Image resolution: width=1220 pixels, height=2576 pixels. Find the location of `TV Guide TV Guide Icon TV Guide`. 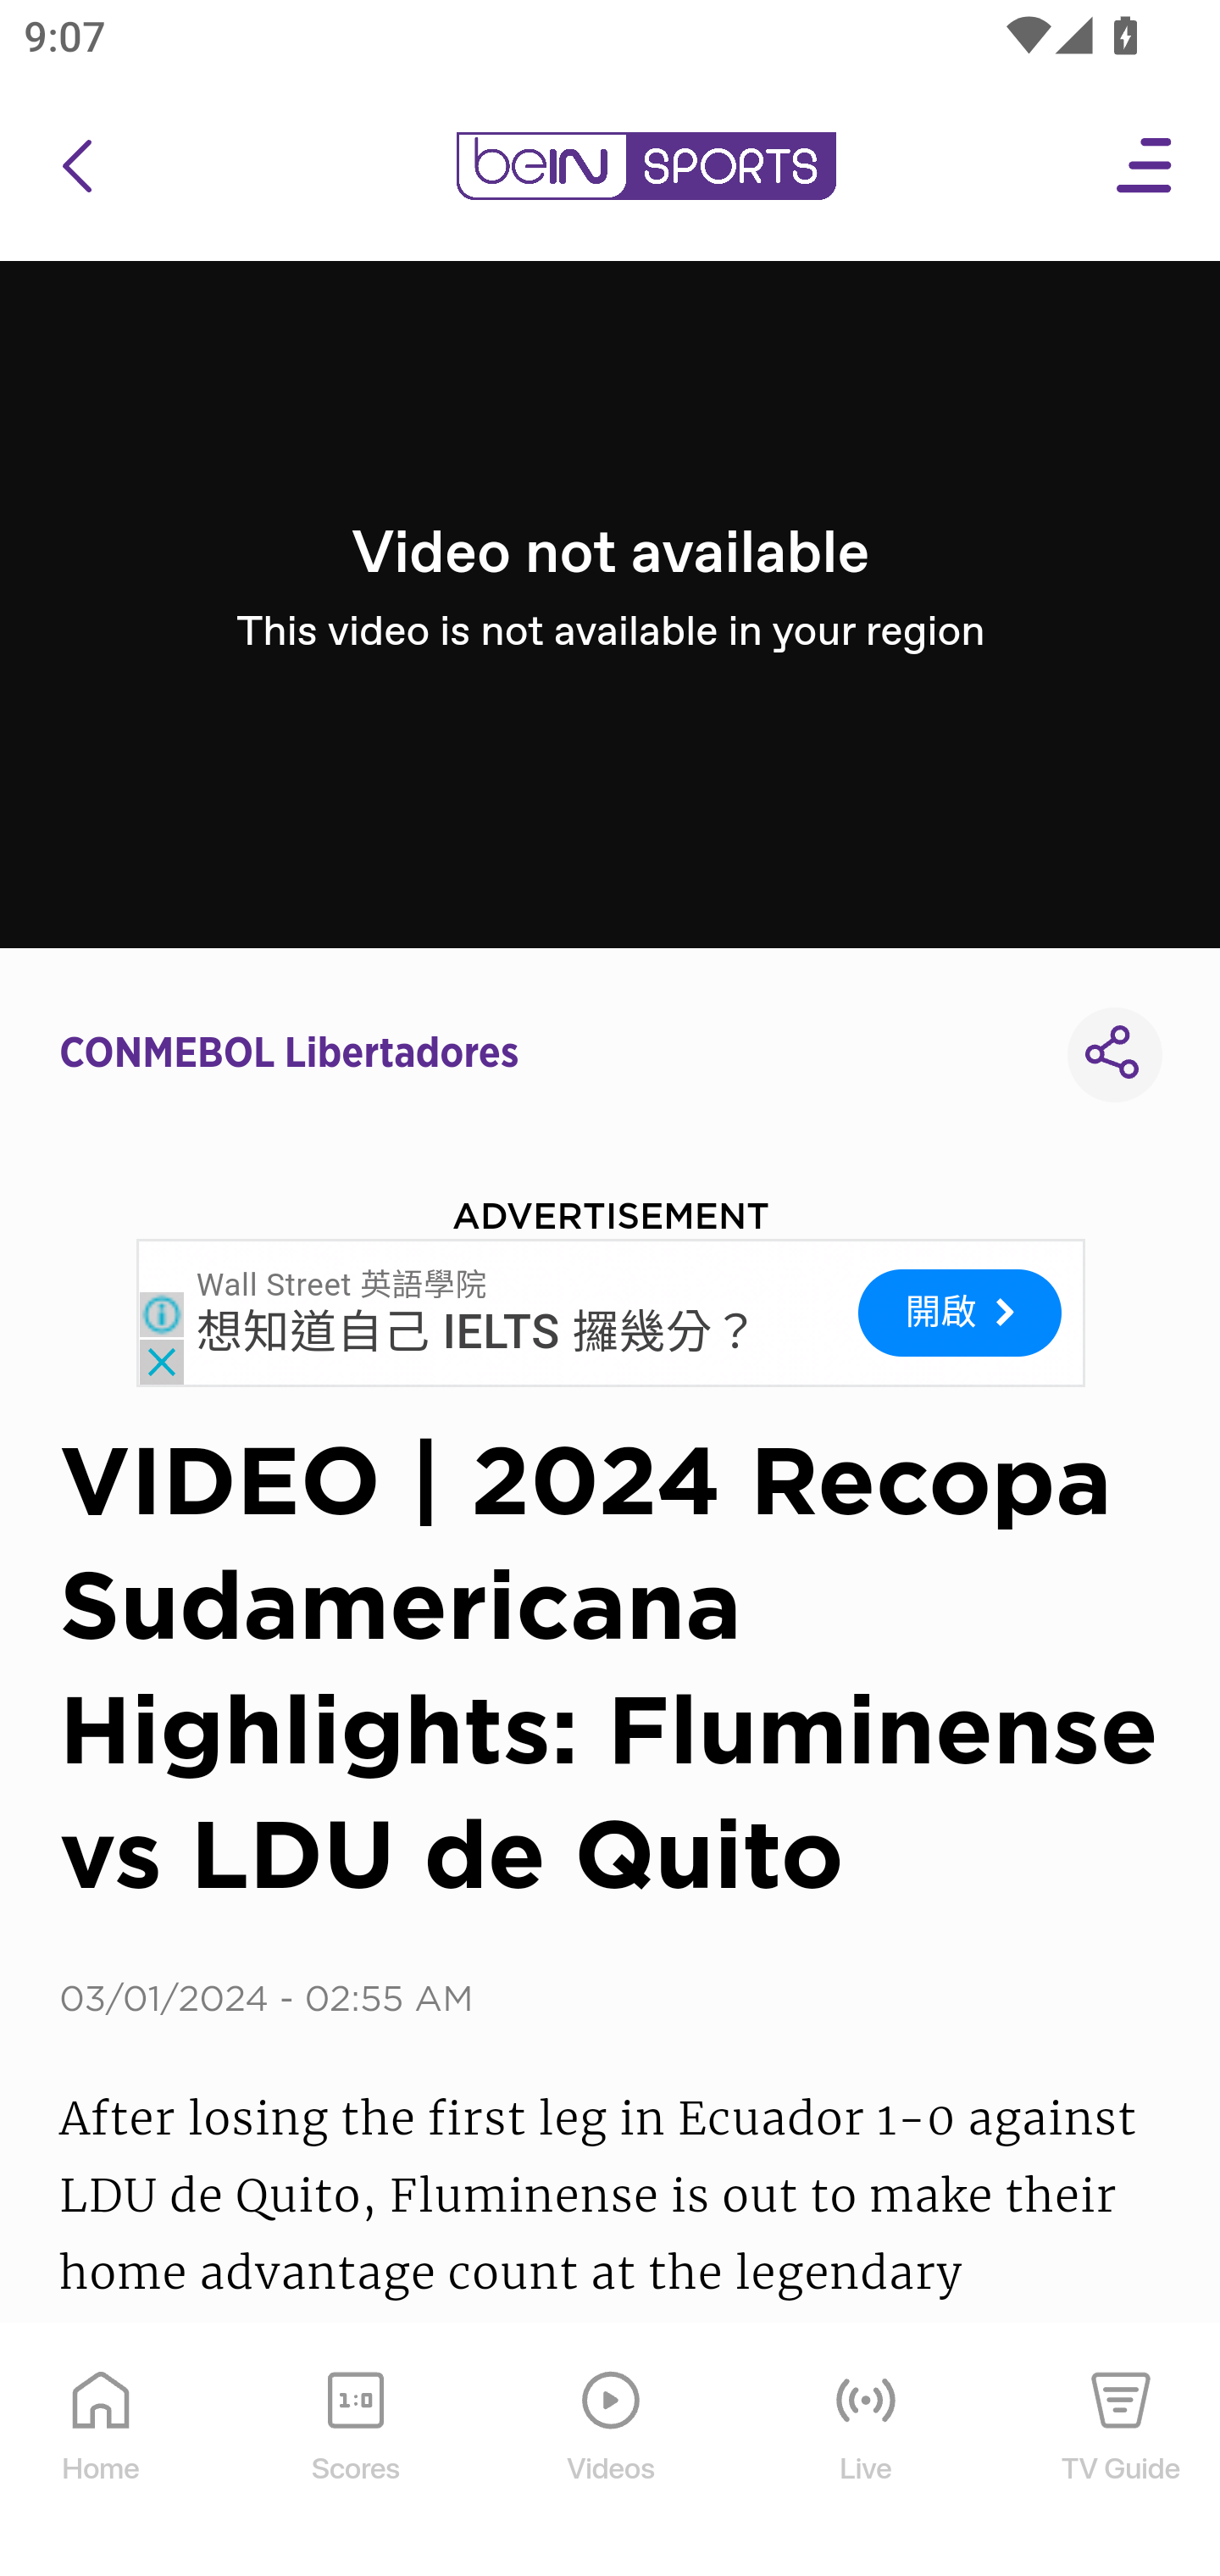

TV Guide TV Guide Icon TV Guide is located at coordinates (1122, 2451).